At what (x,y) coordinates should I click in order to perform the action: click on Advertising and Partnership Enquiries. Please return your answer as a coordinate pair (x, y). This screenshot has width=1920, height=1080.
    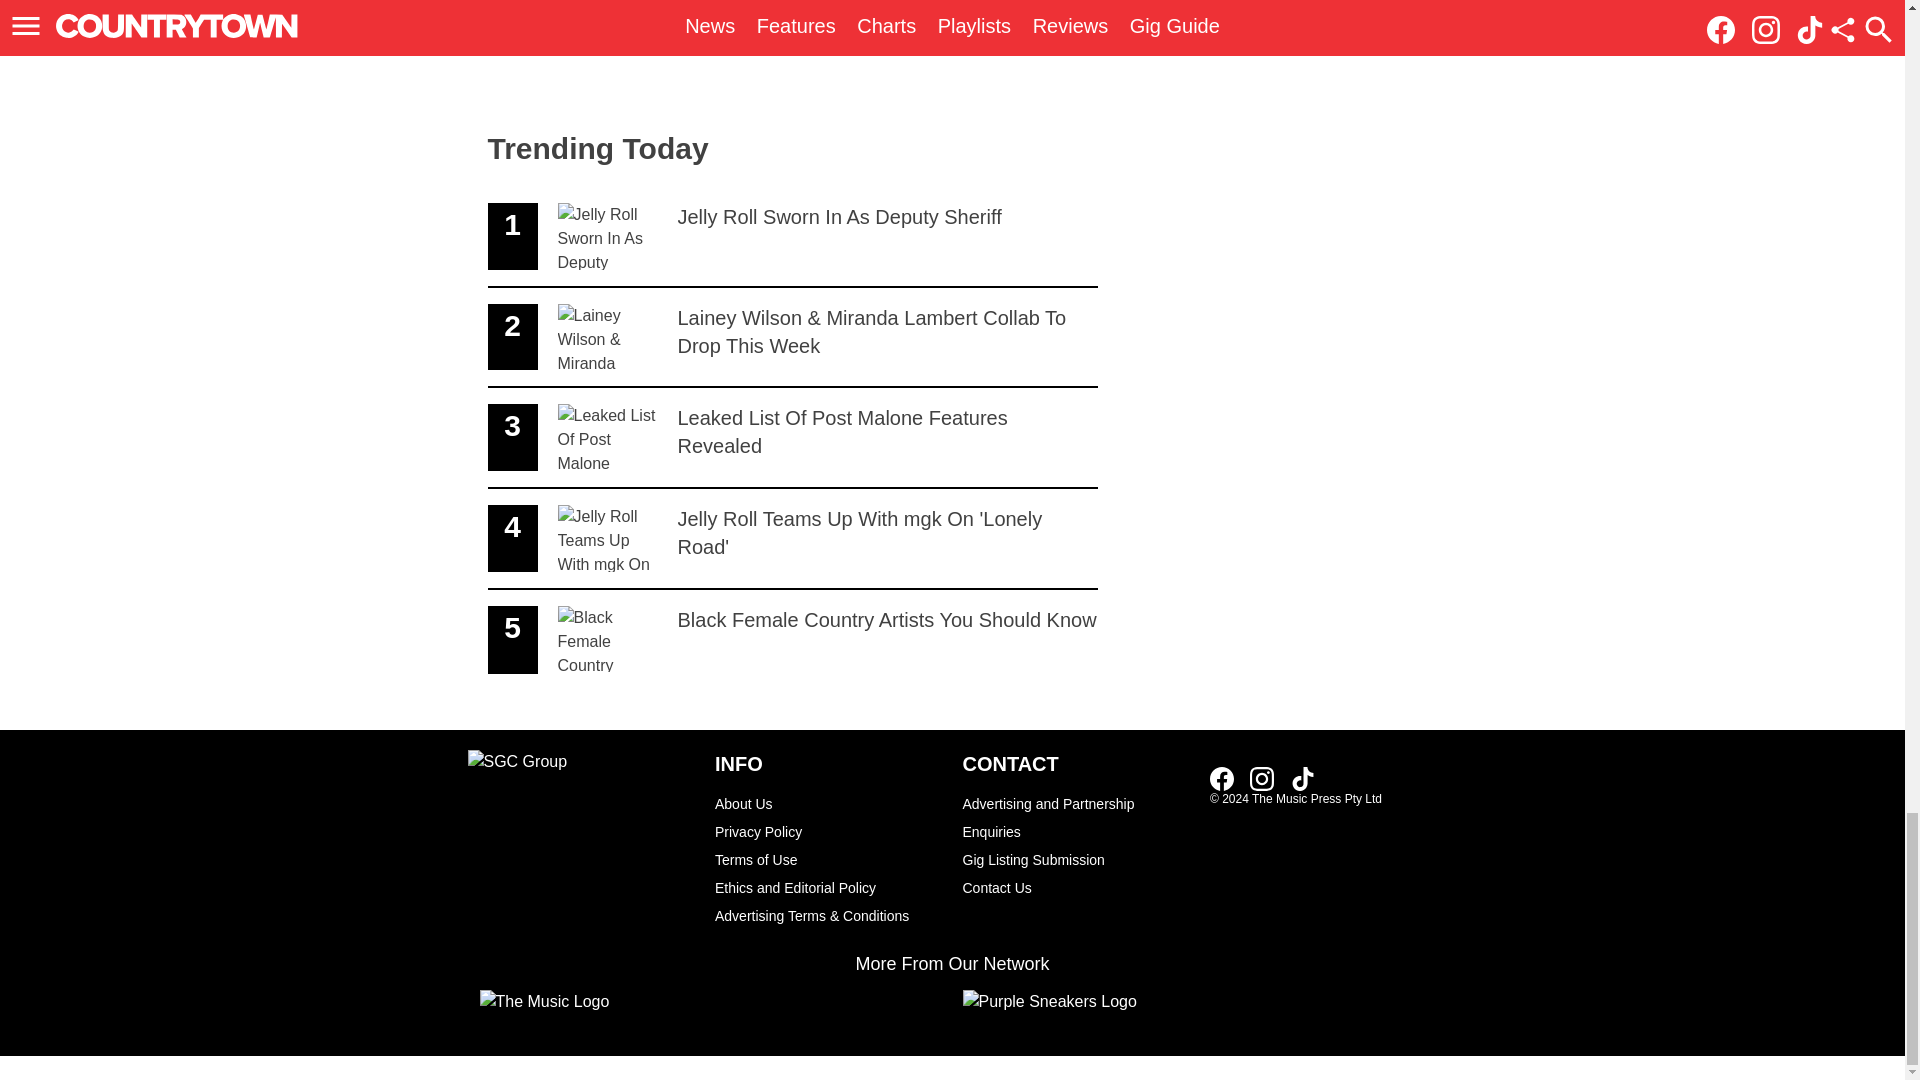
    Looking at the image, I should click on (1302, 777).